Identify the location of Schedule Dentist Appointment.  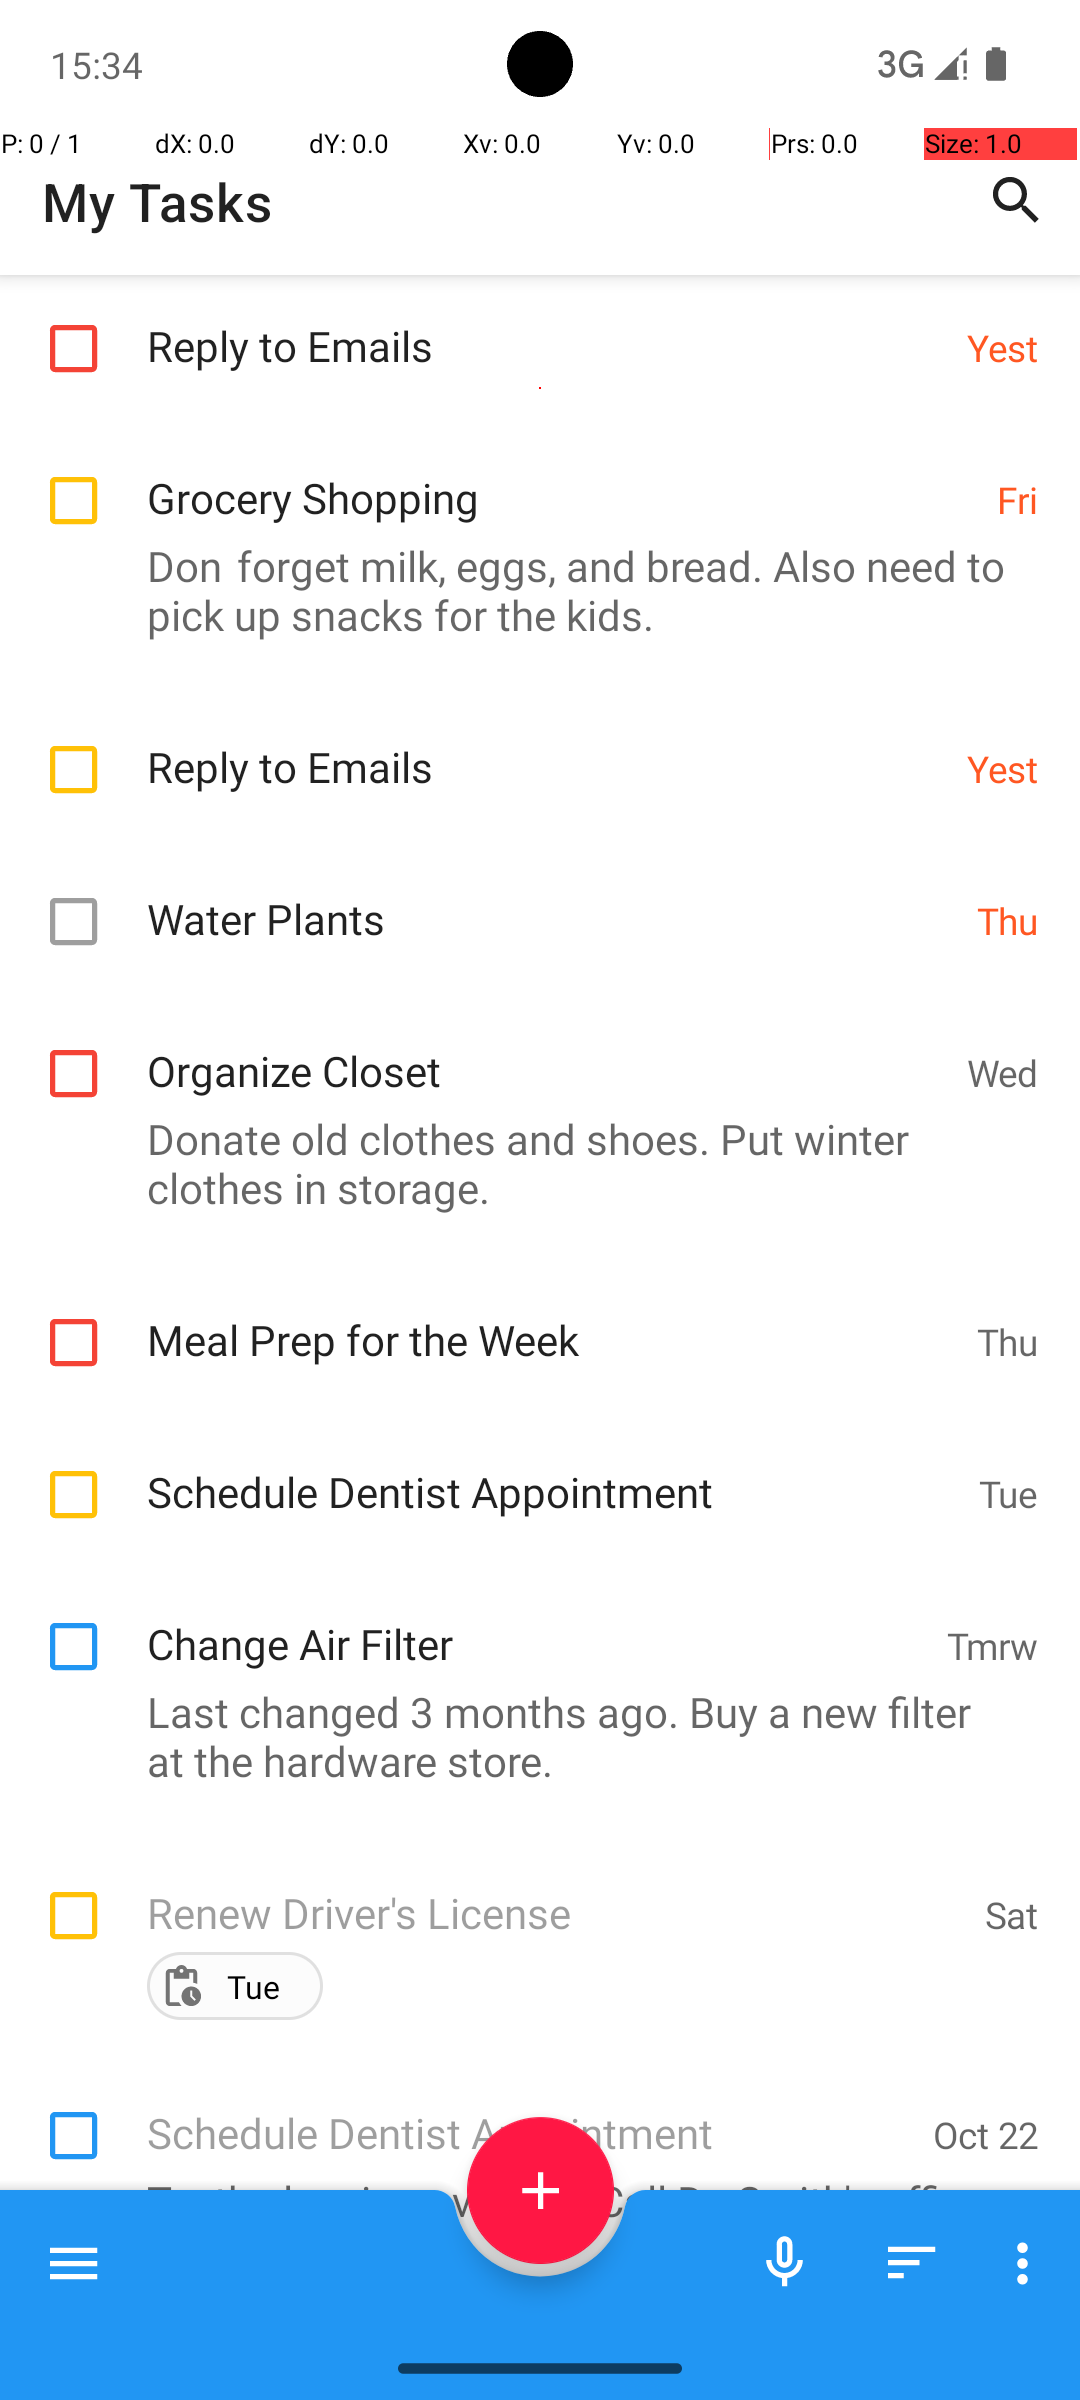
(552, 1470).